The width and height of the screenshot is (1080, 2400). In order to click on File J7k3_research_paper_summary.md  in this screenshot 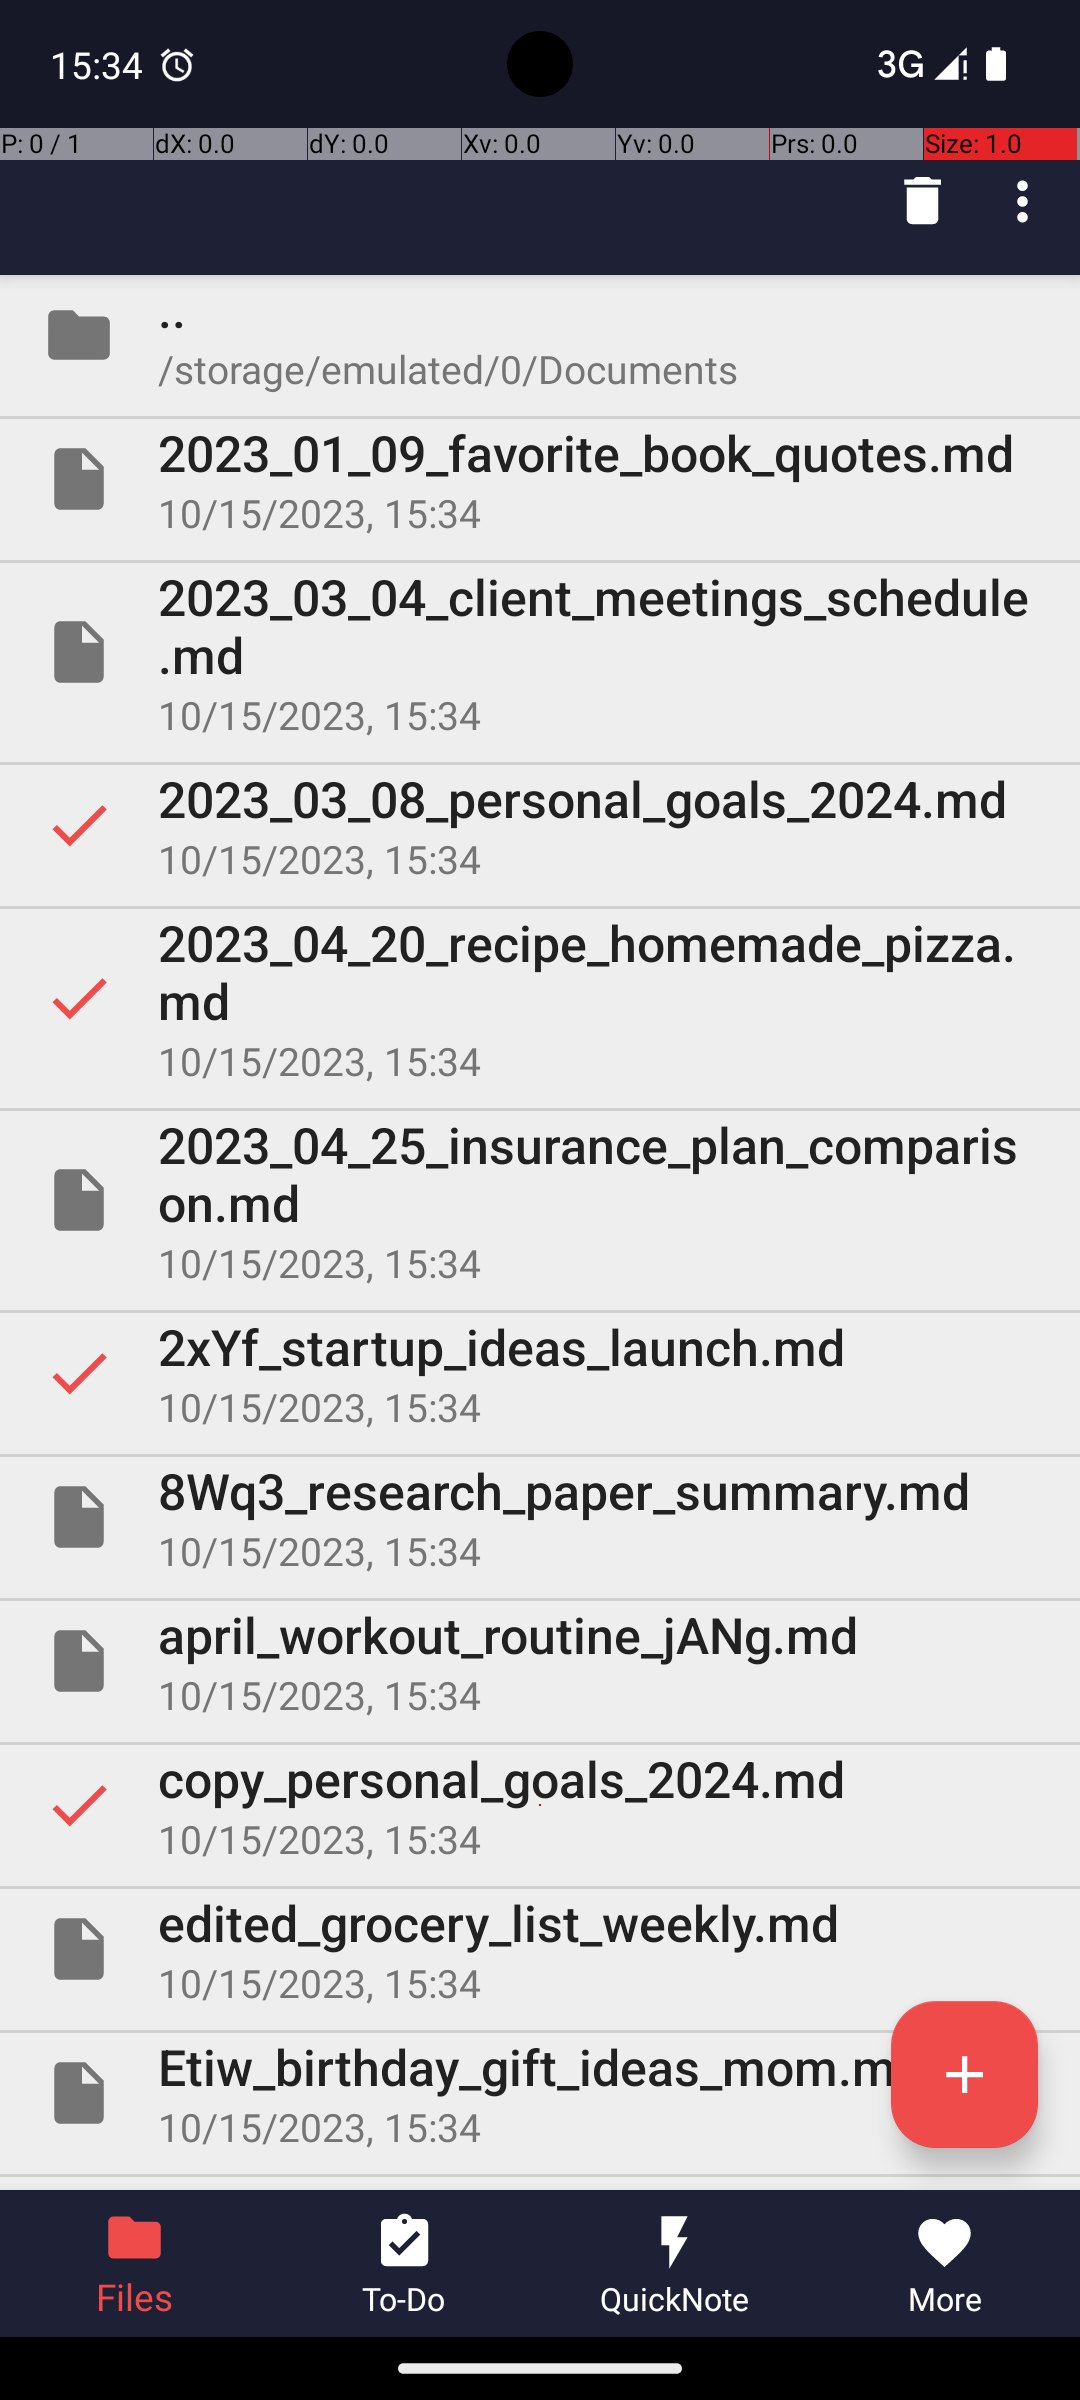, I will do `click(540, 2184)`.